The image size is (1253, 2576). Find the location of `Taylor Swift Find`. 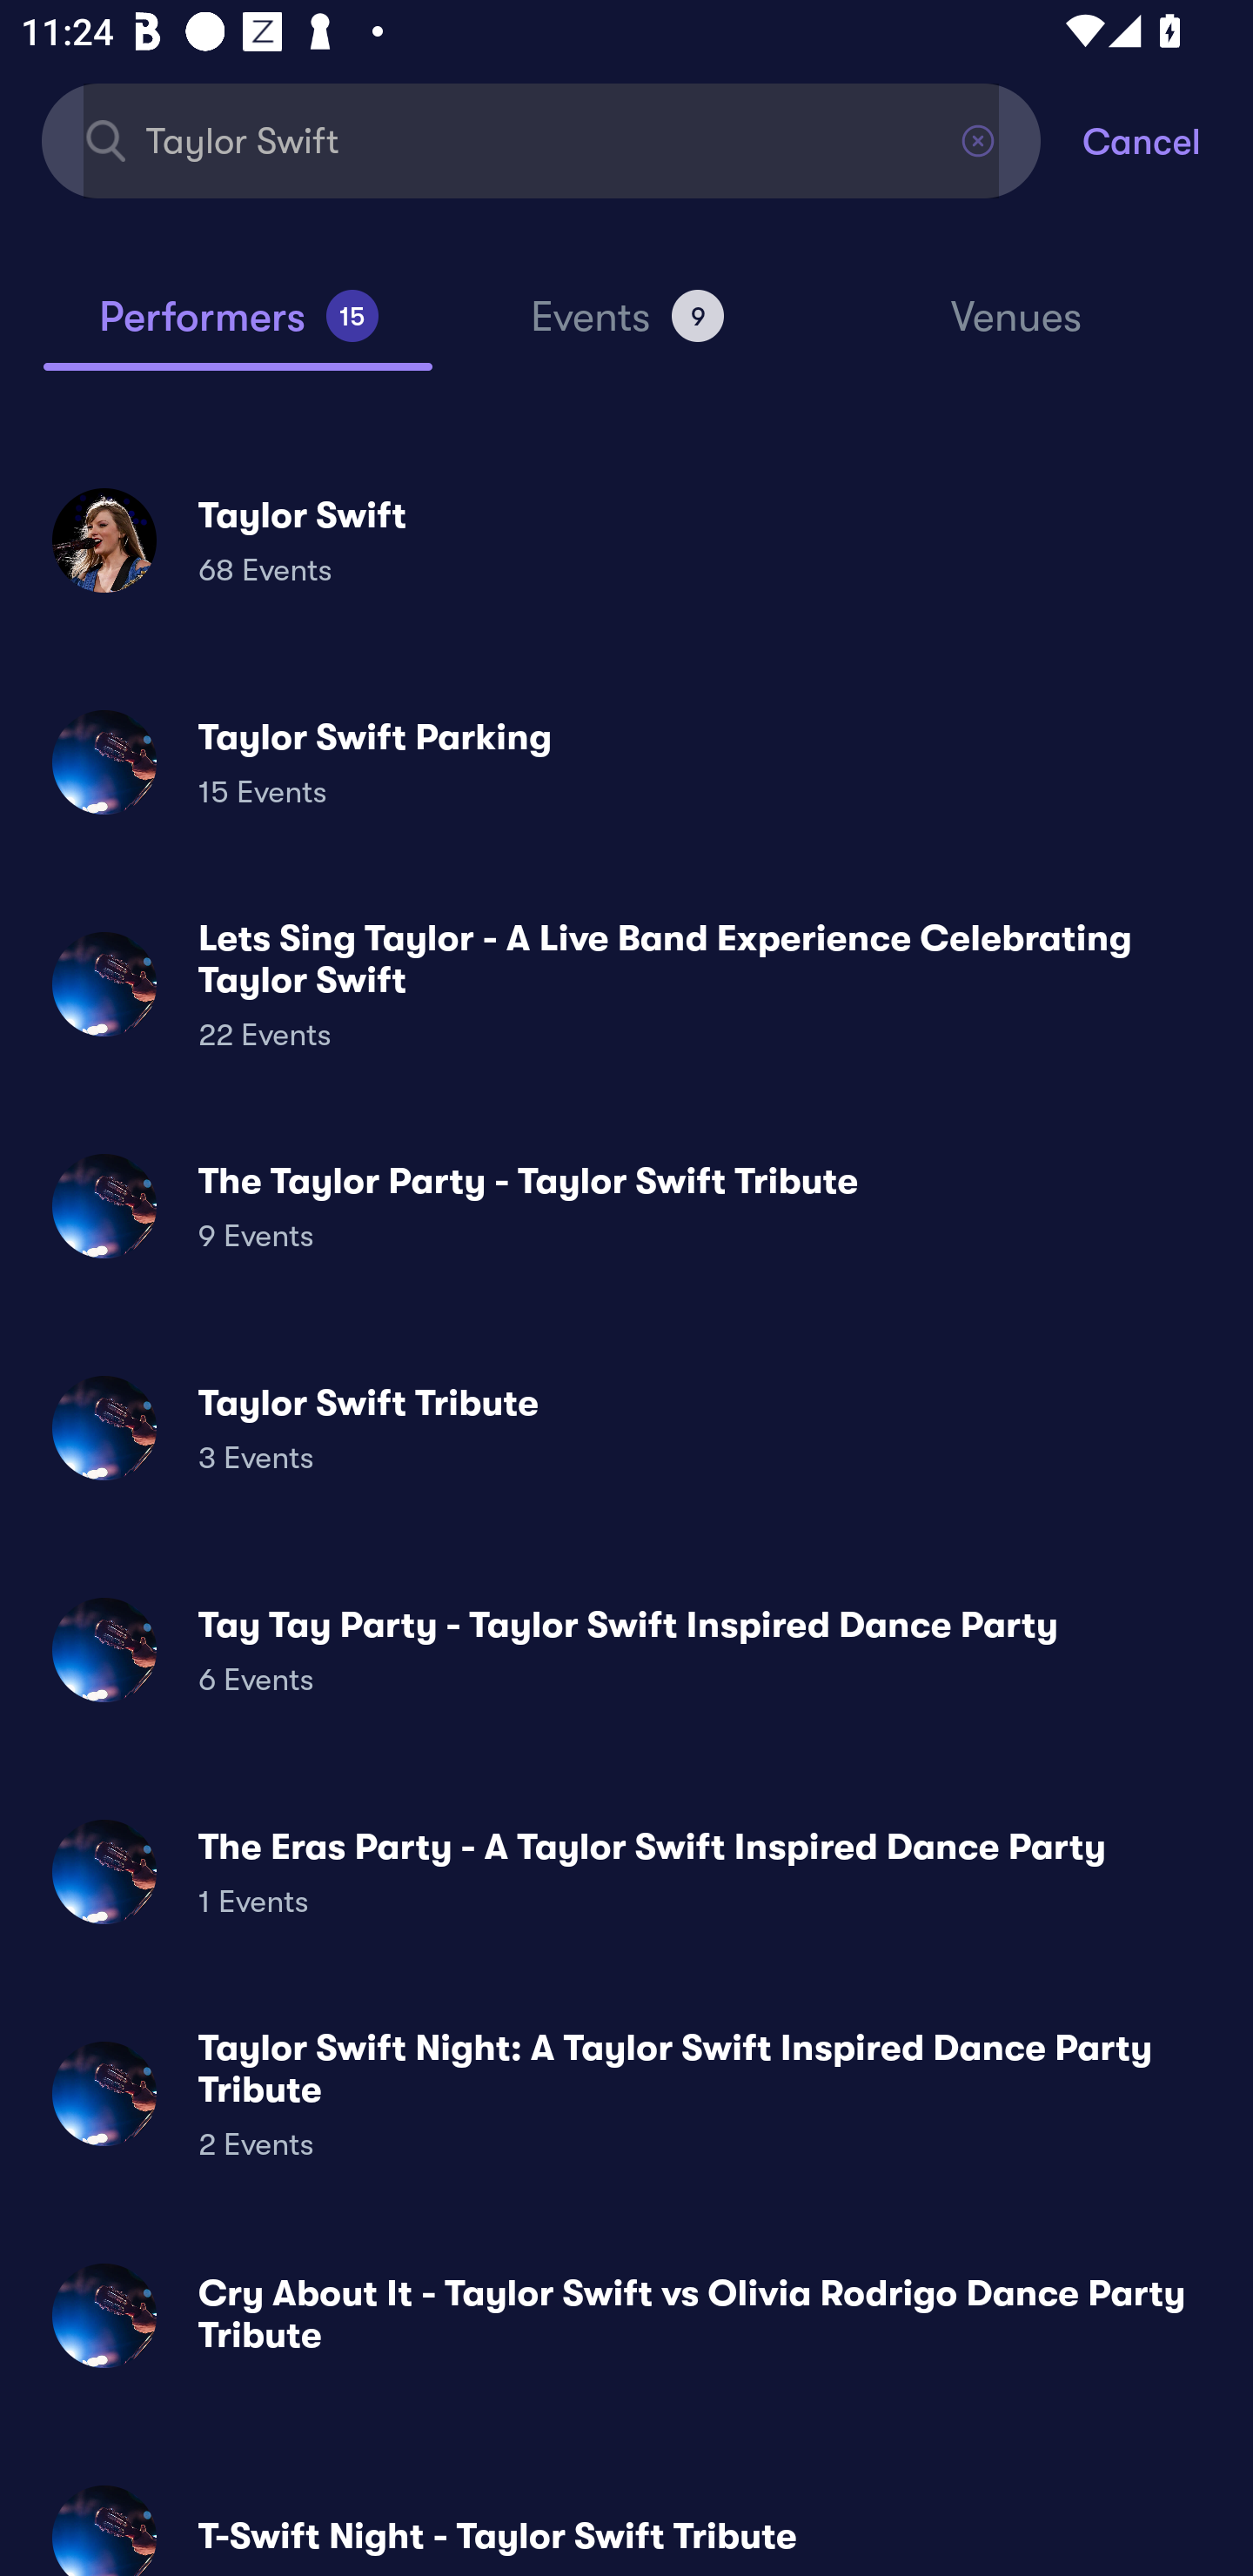

Taylor Swift Find is located at coordinates (541, 139).